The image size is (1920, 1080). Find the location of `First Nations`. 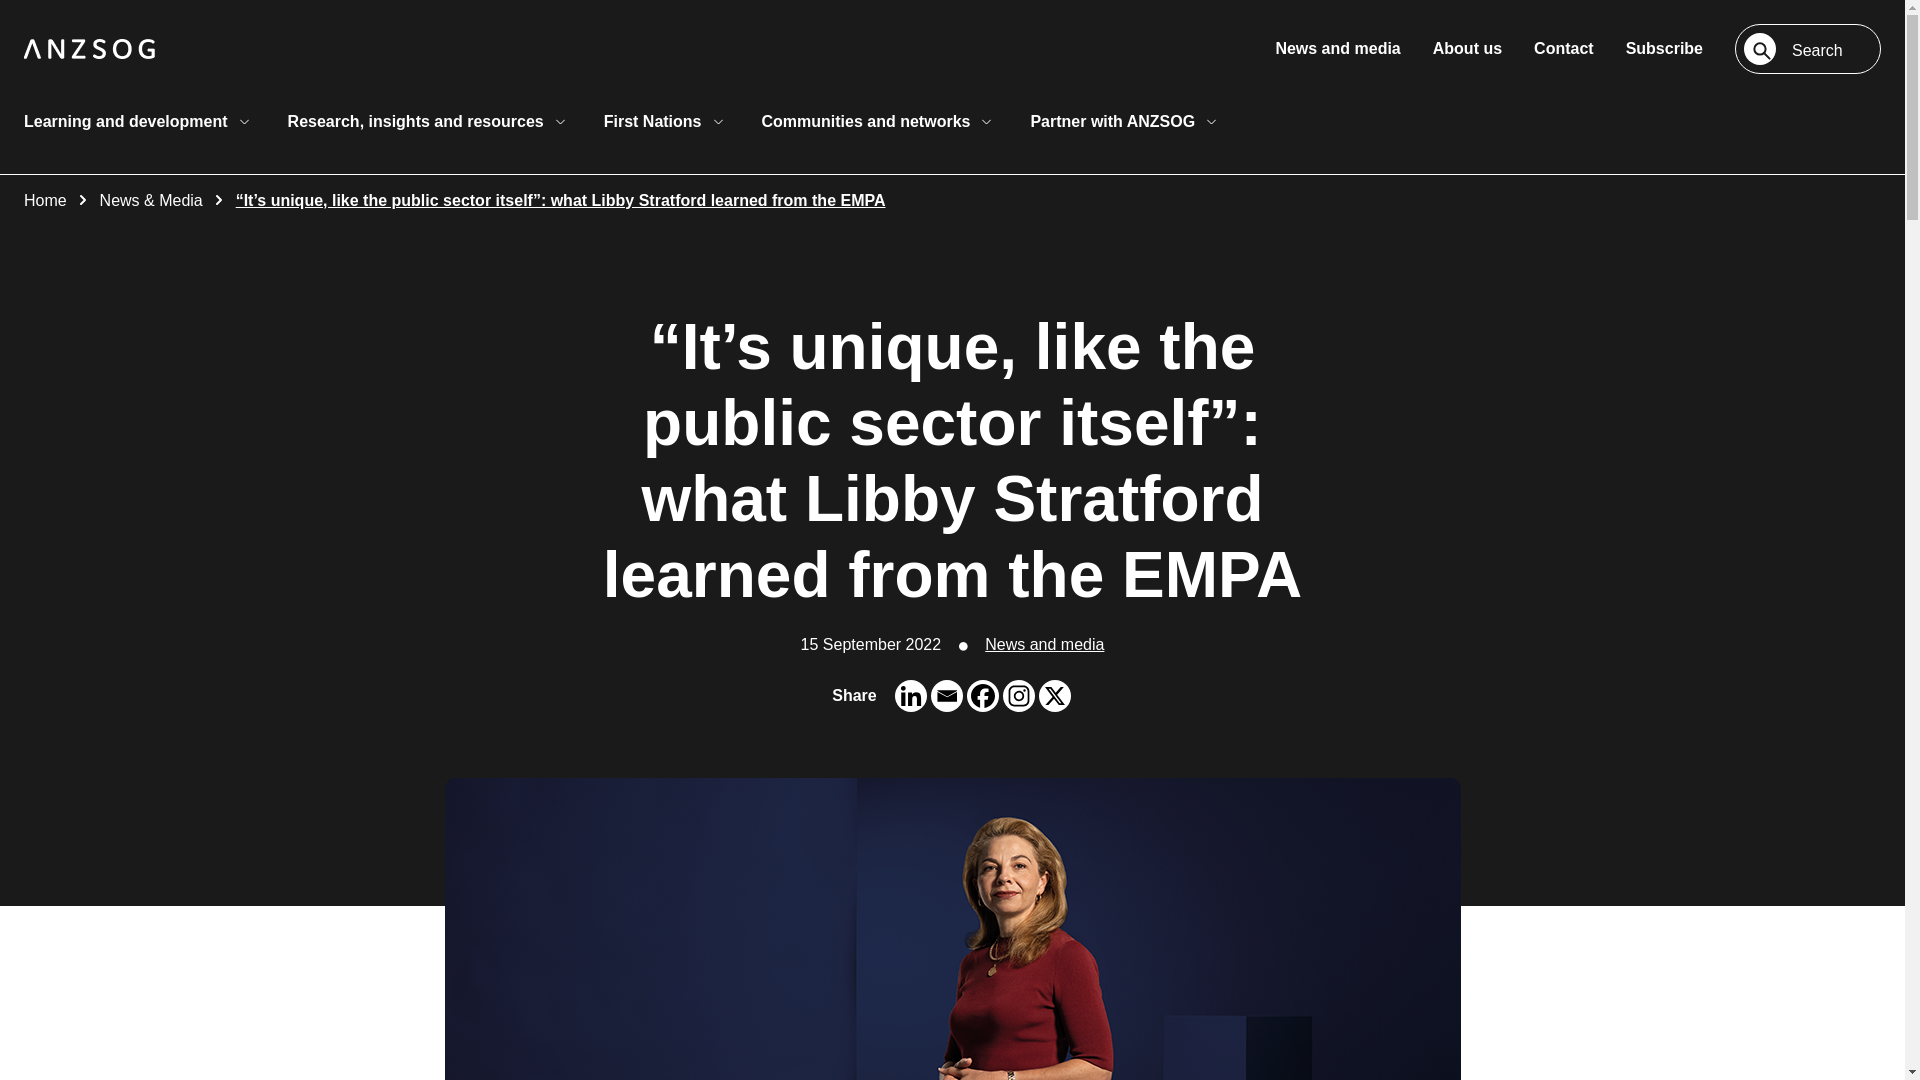

First Nations is located at coordinates (666, 121).